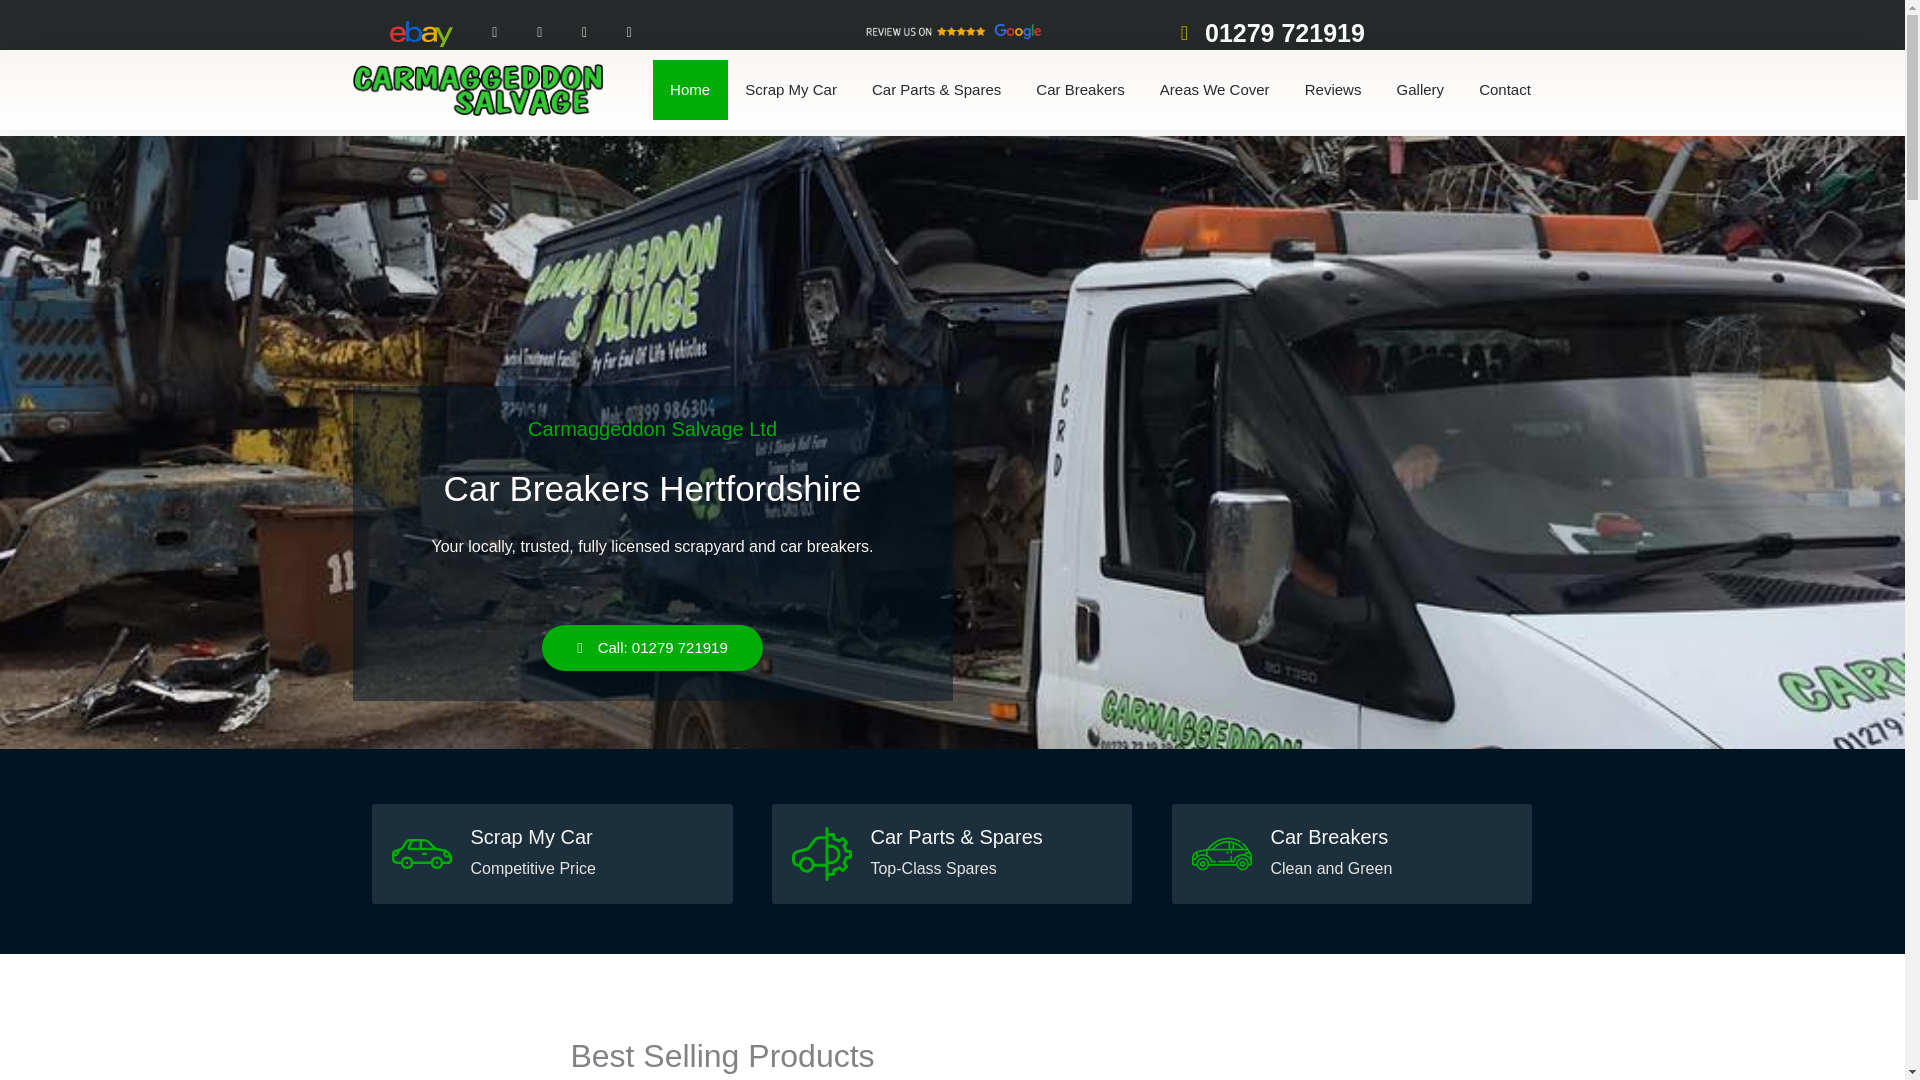 This screenshot has height=1080, width=1920. What do you see at coordinates (1332, 90) in the screenshot?
I see `Reviews` at bounding box center [1332, 90].